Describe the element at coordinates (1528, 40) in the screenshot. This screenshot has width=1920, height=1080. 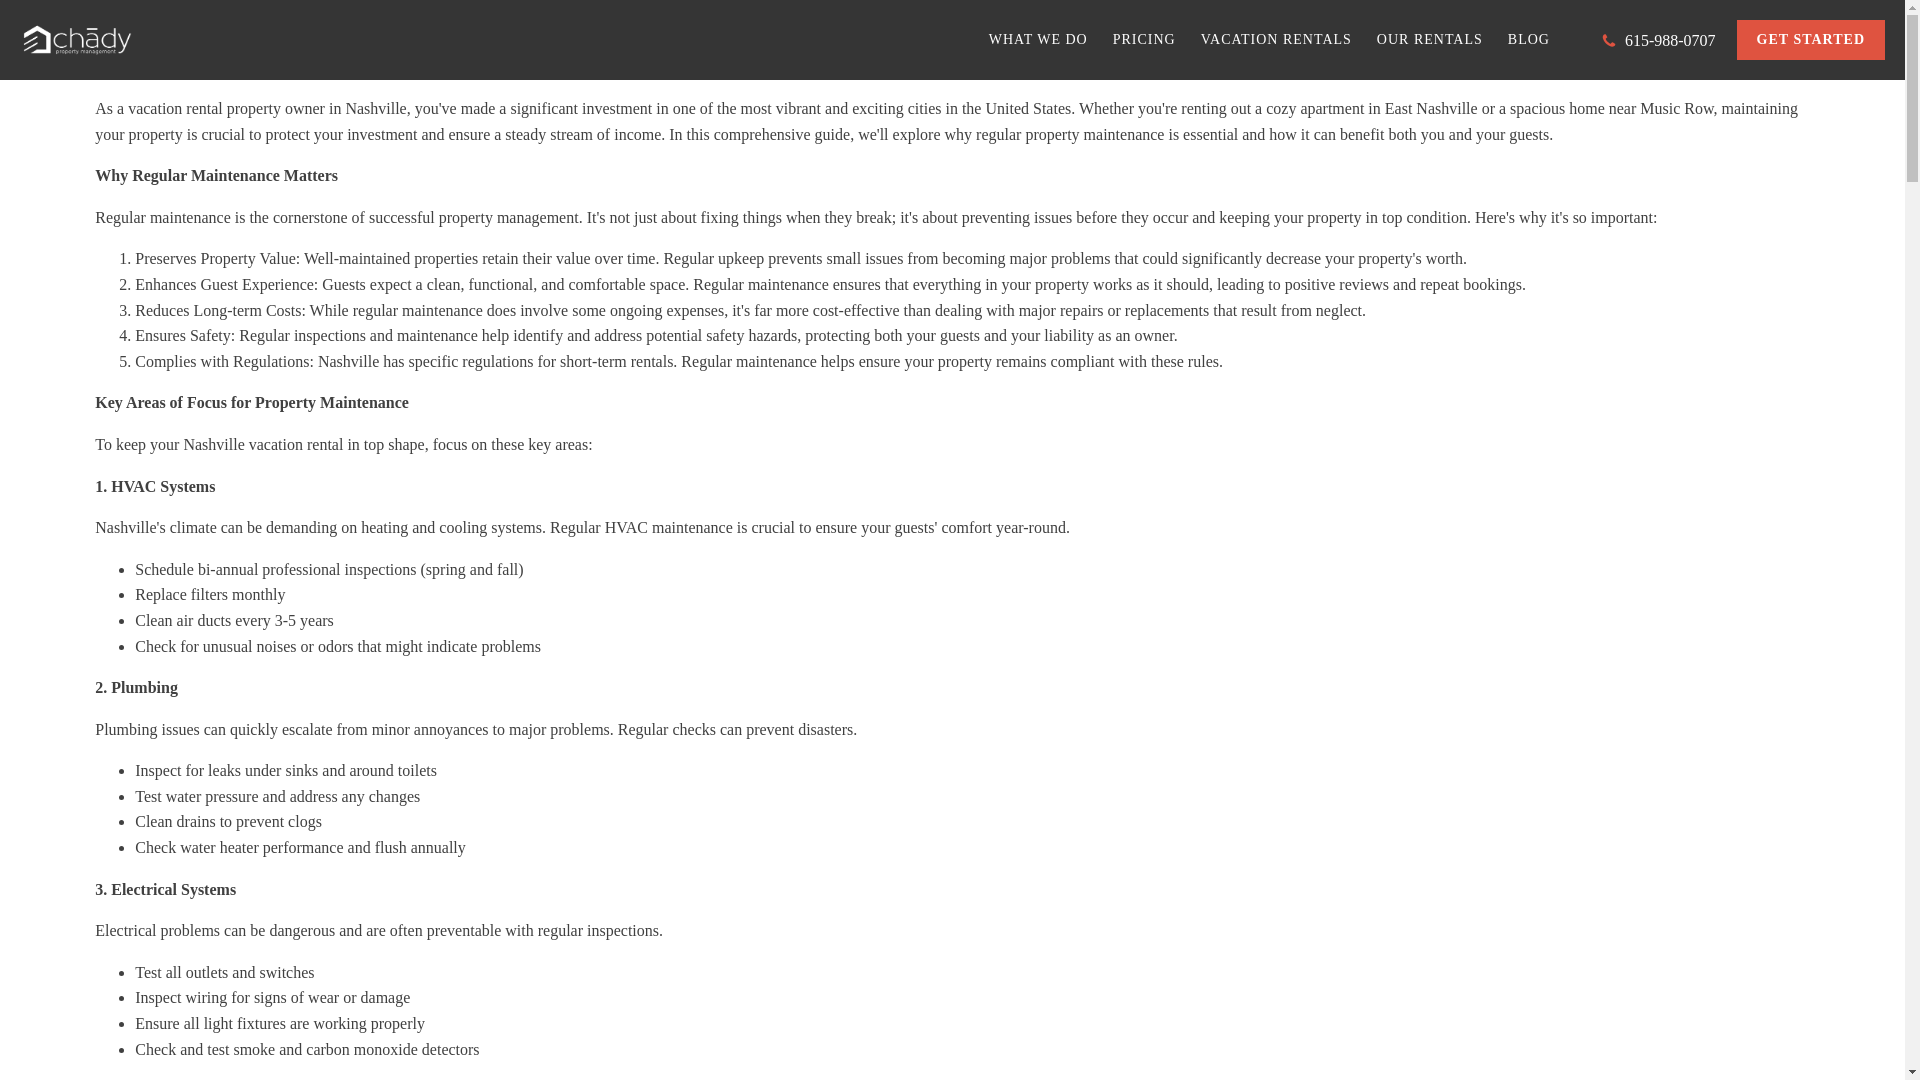
I see `BLOG` at that location.